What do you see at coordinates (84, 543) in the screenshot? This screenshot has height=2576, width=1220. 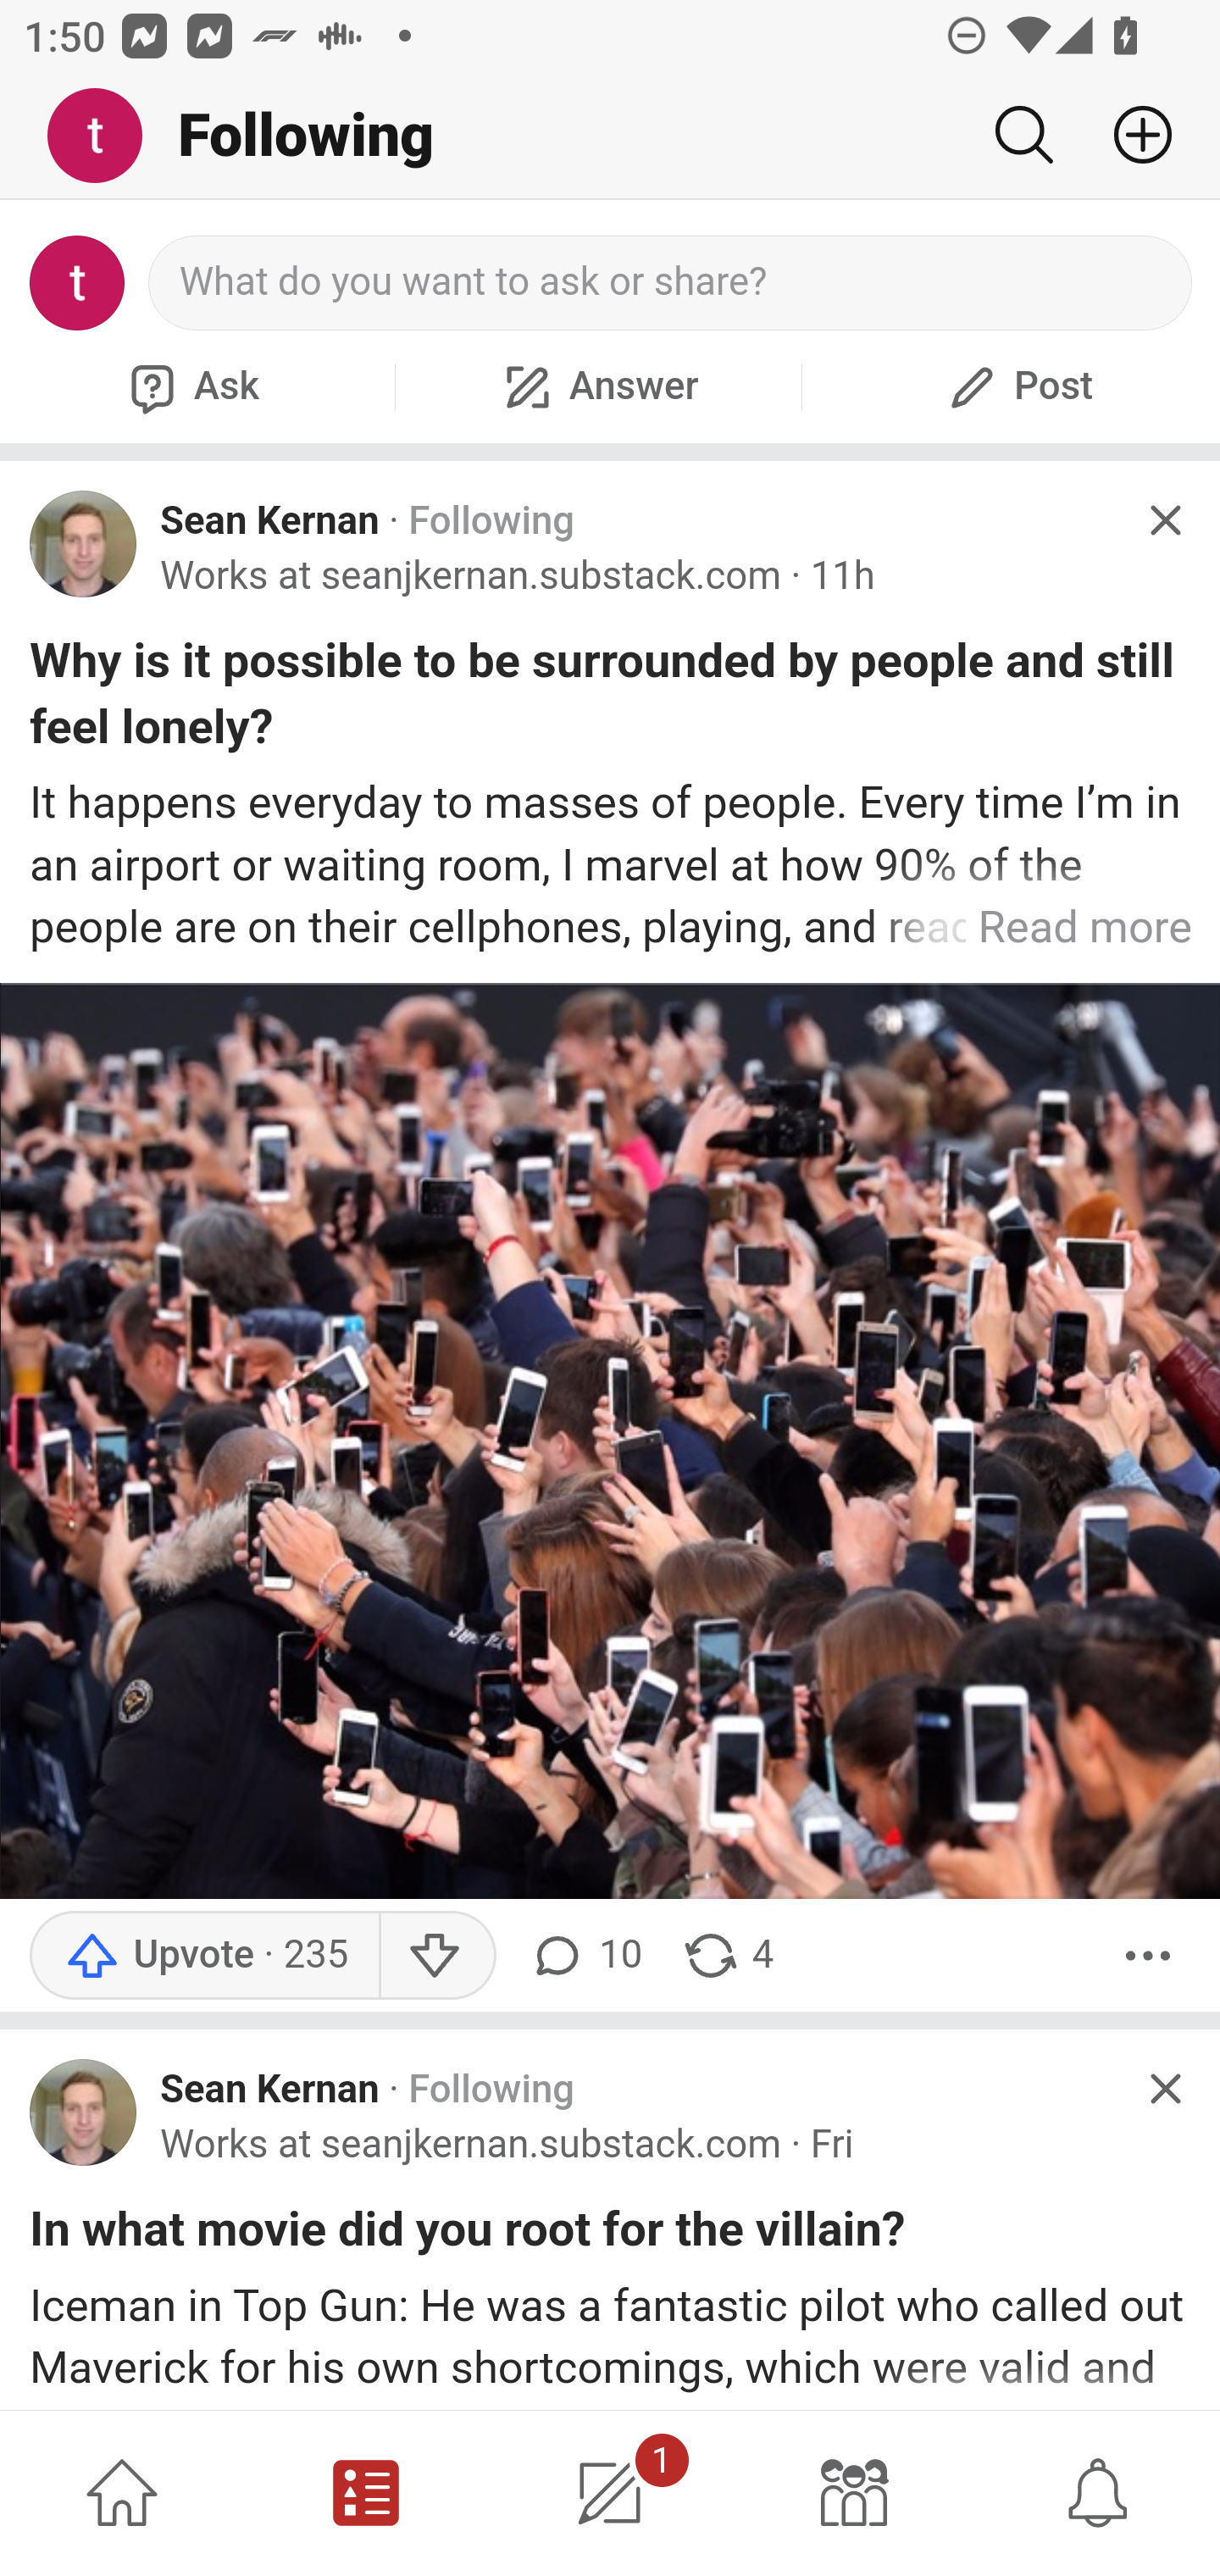 I see `Profile photo for Sean Kernan` at bounding box center [84, 543].